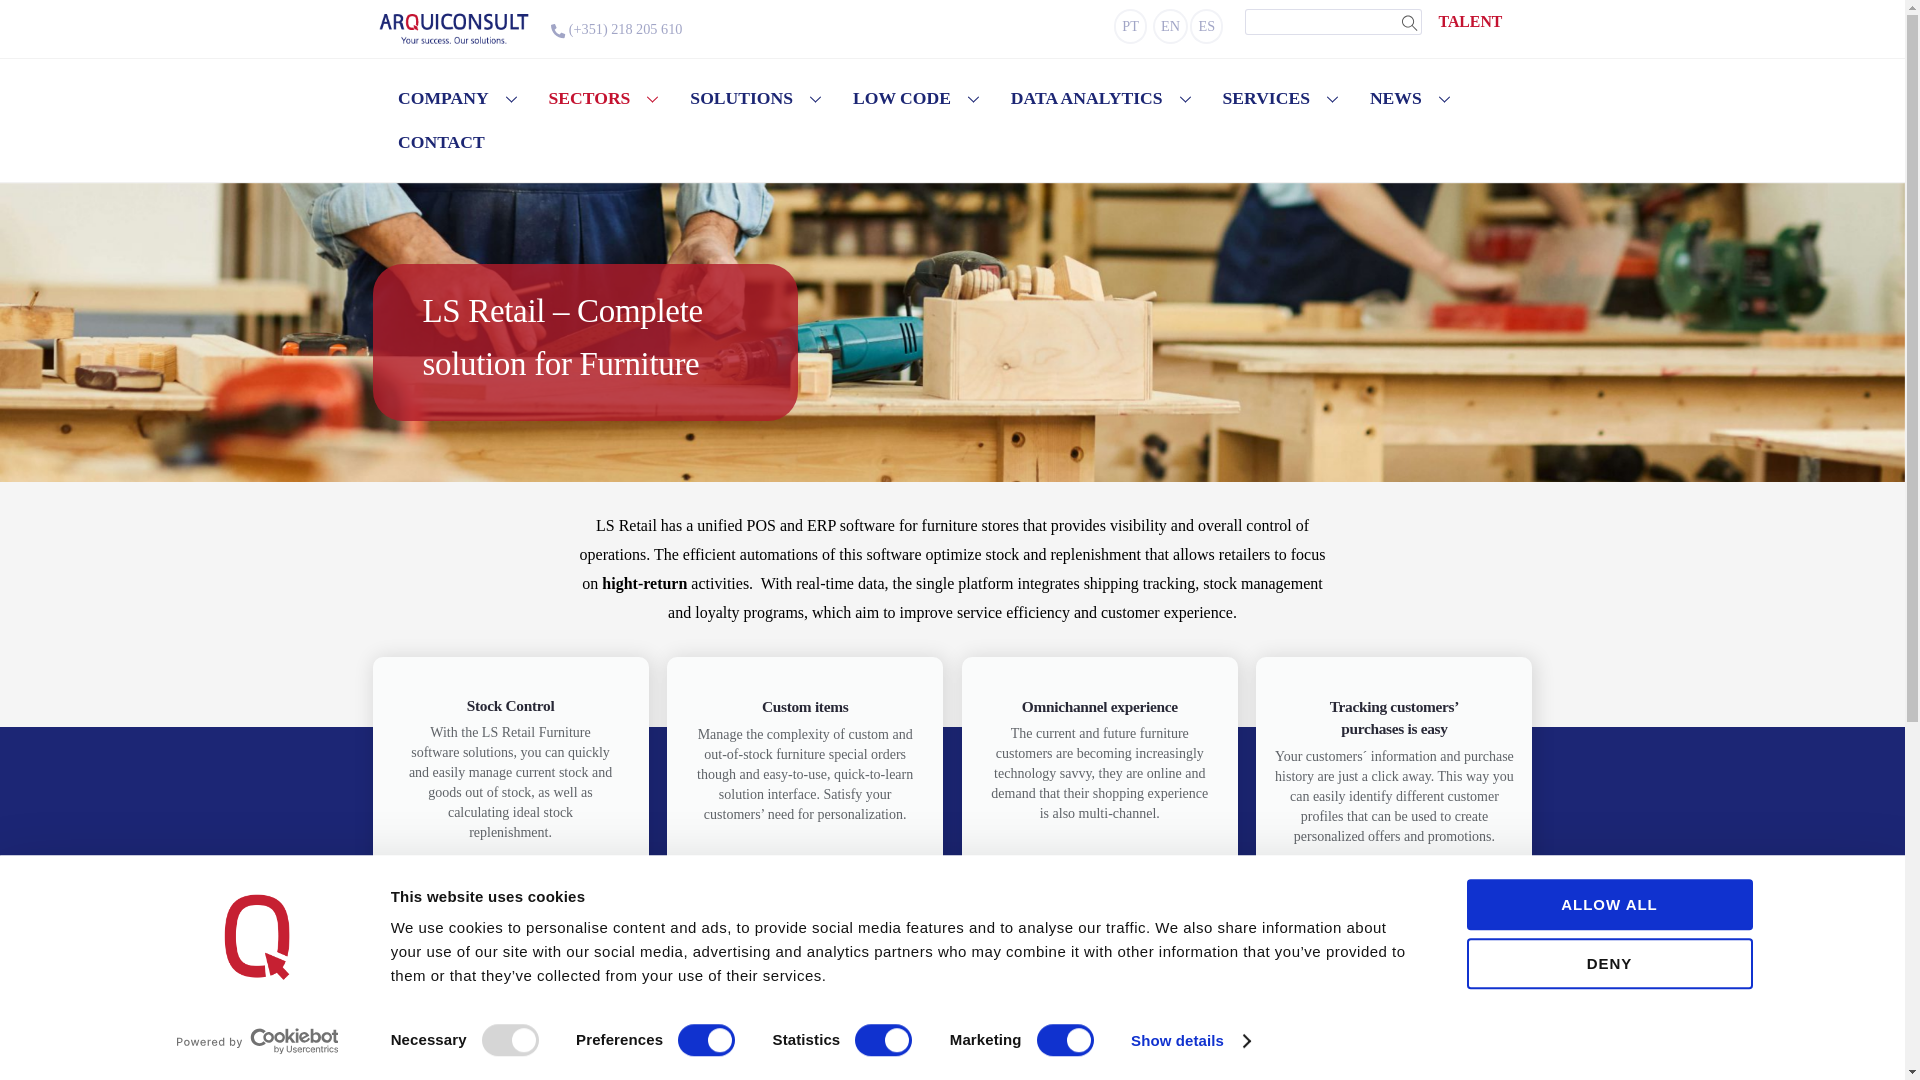 The width and height of the screenshot is (1920, 1080). I want to click on logo-arquiconsult-2, so click(453, 28).